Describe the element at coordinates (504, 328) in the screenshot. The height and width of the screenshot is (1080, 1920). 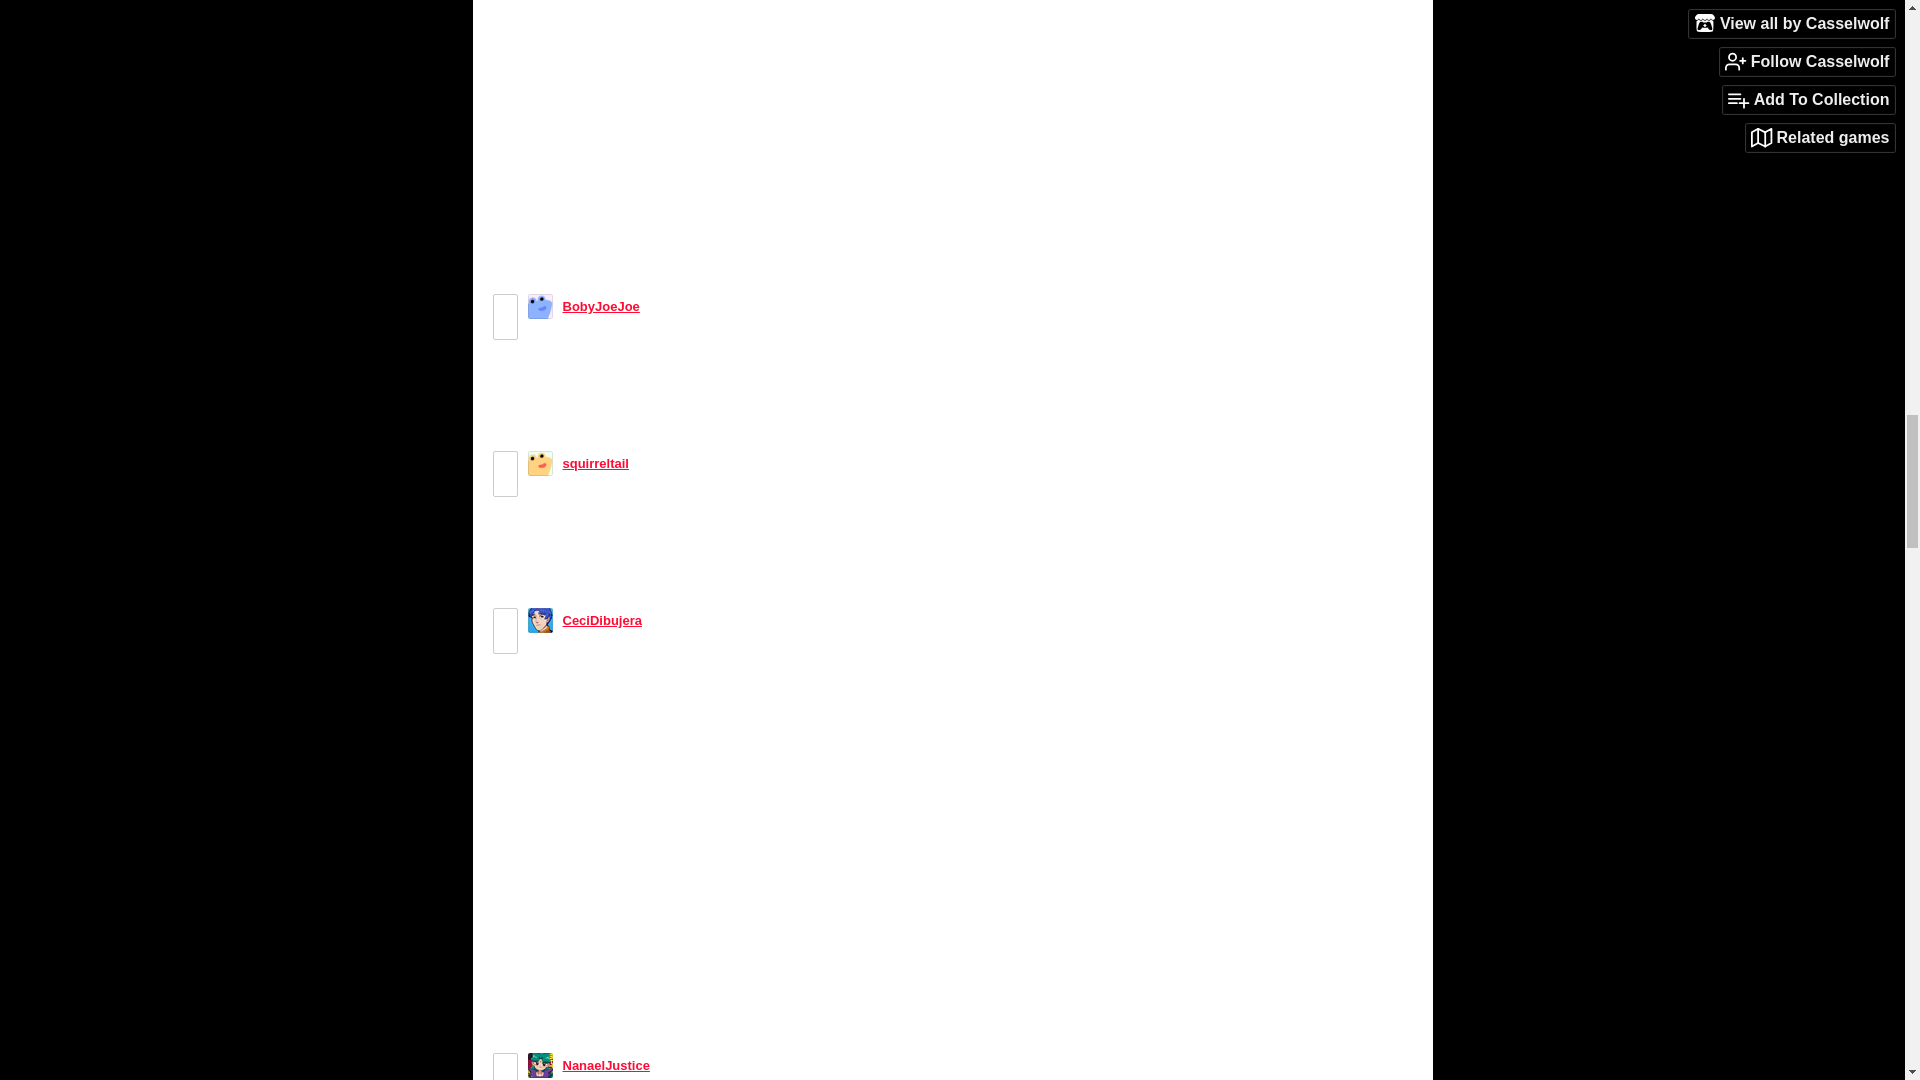
I see `Vote down` at that location.